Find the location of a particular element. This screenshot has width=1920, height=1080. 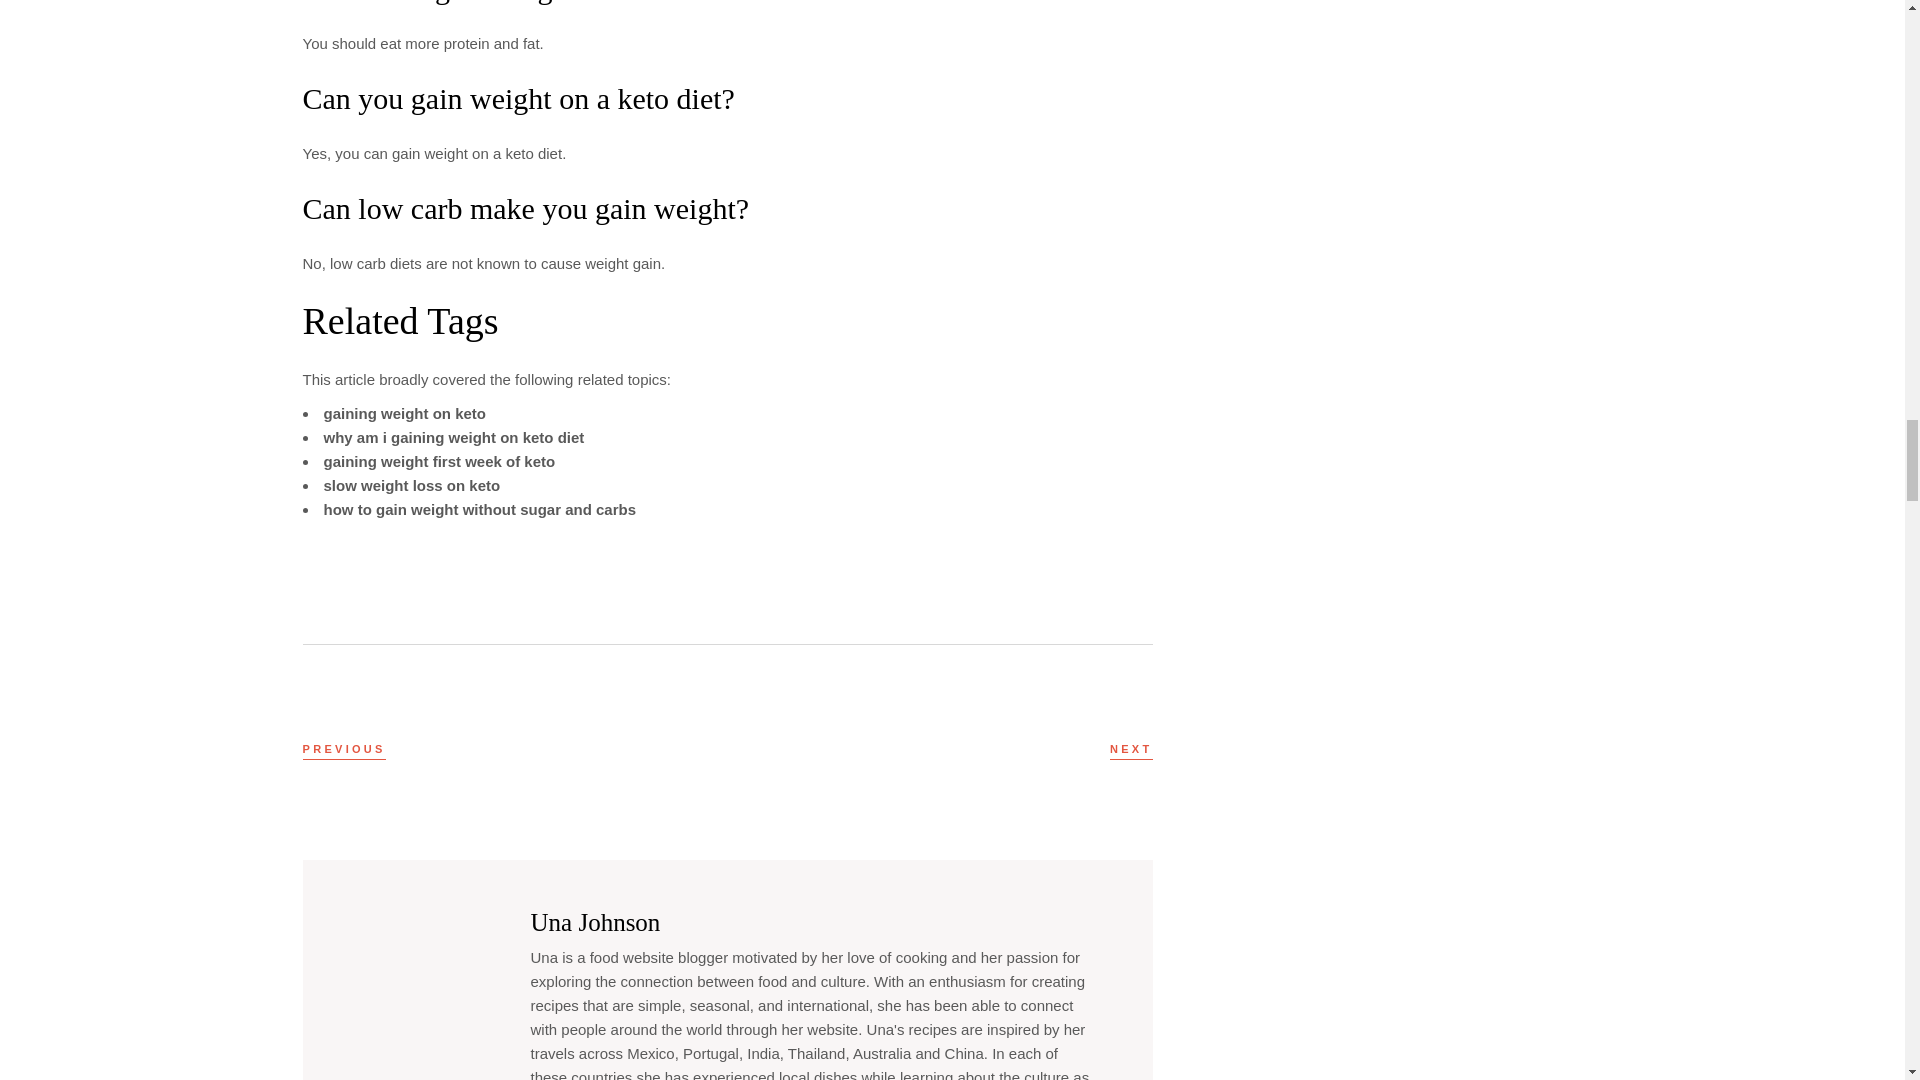

Una Johnson is located at coordinates (594, 922).